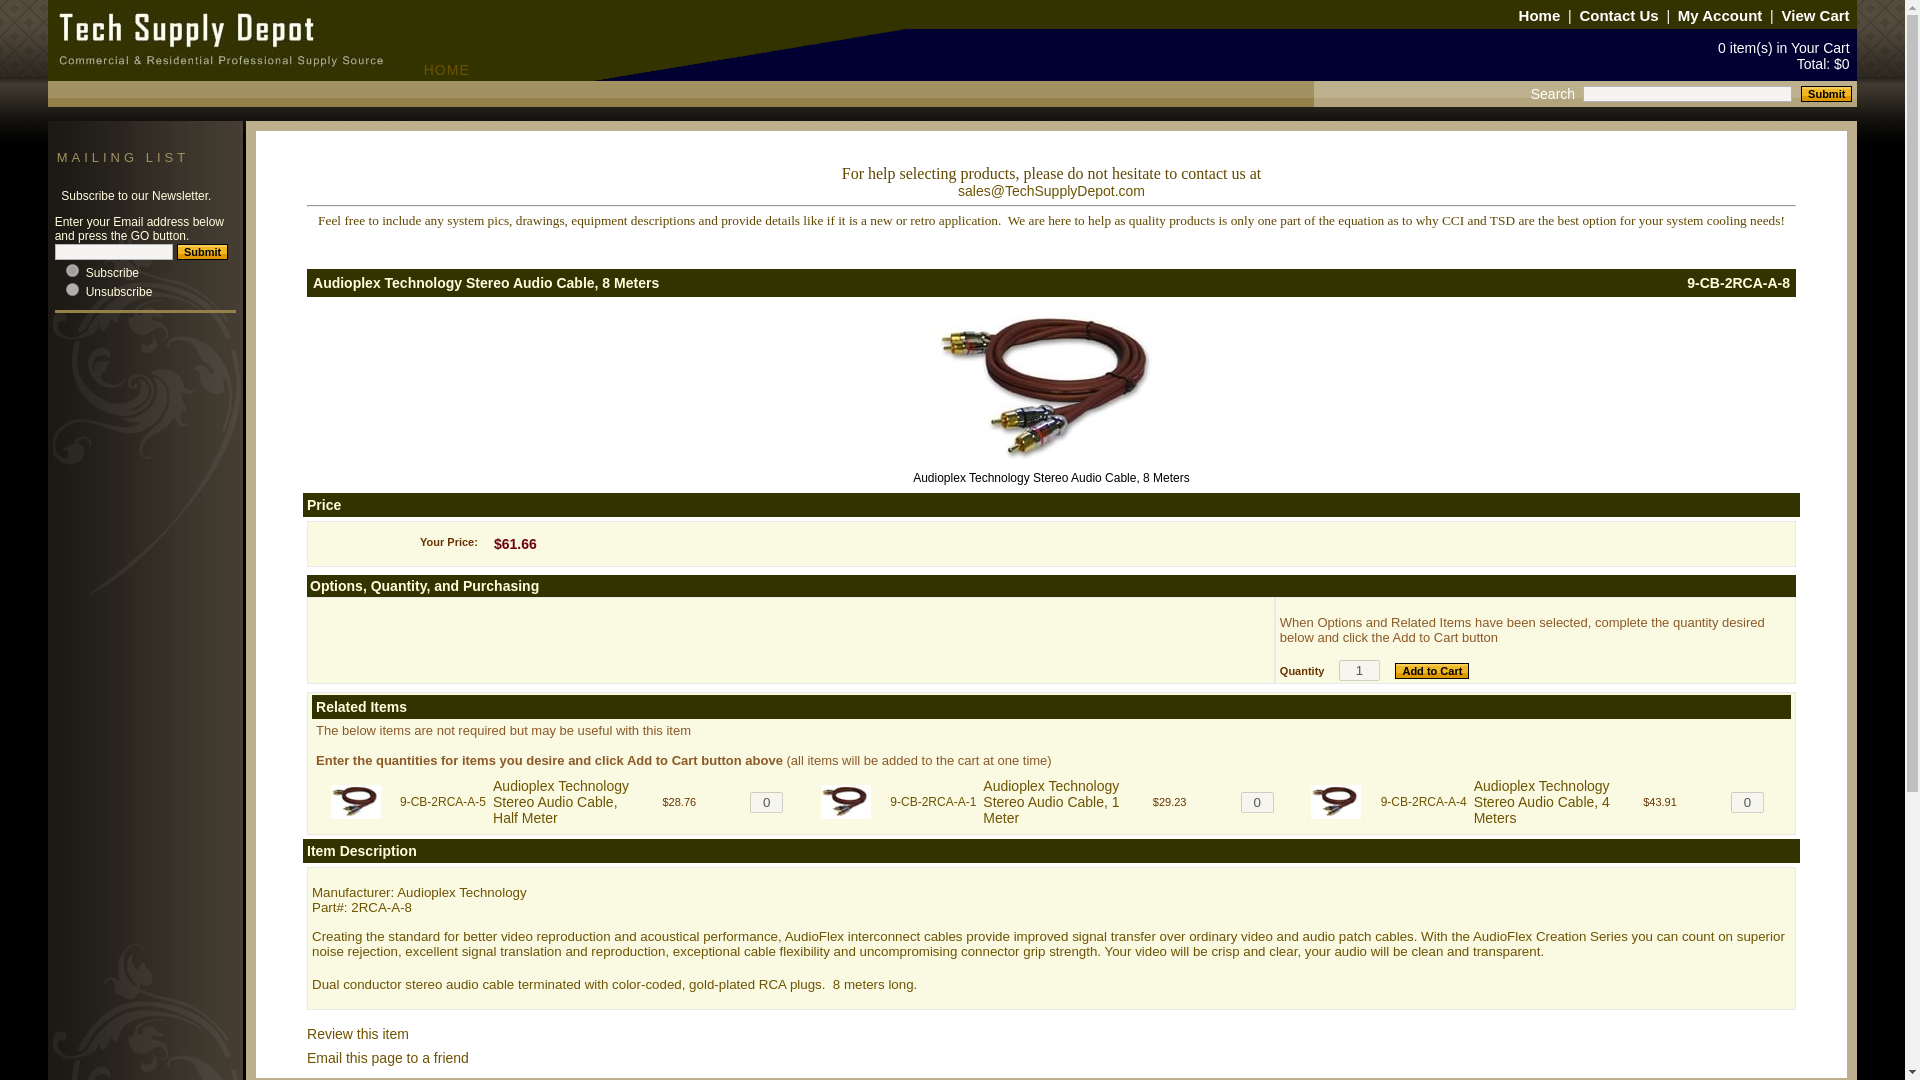 The image size is (1920, 1080). I want to click on Review this item, so click(358, 1034).